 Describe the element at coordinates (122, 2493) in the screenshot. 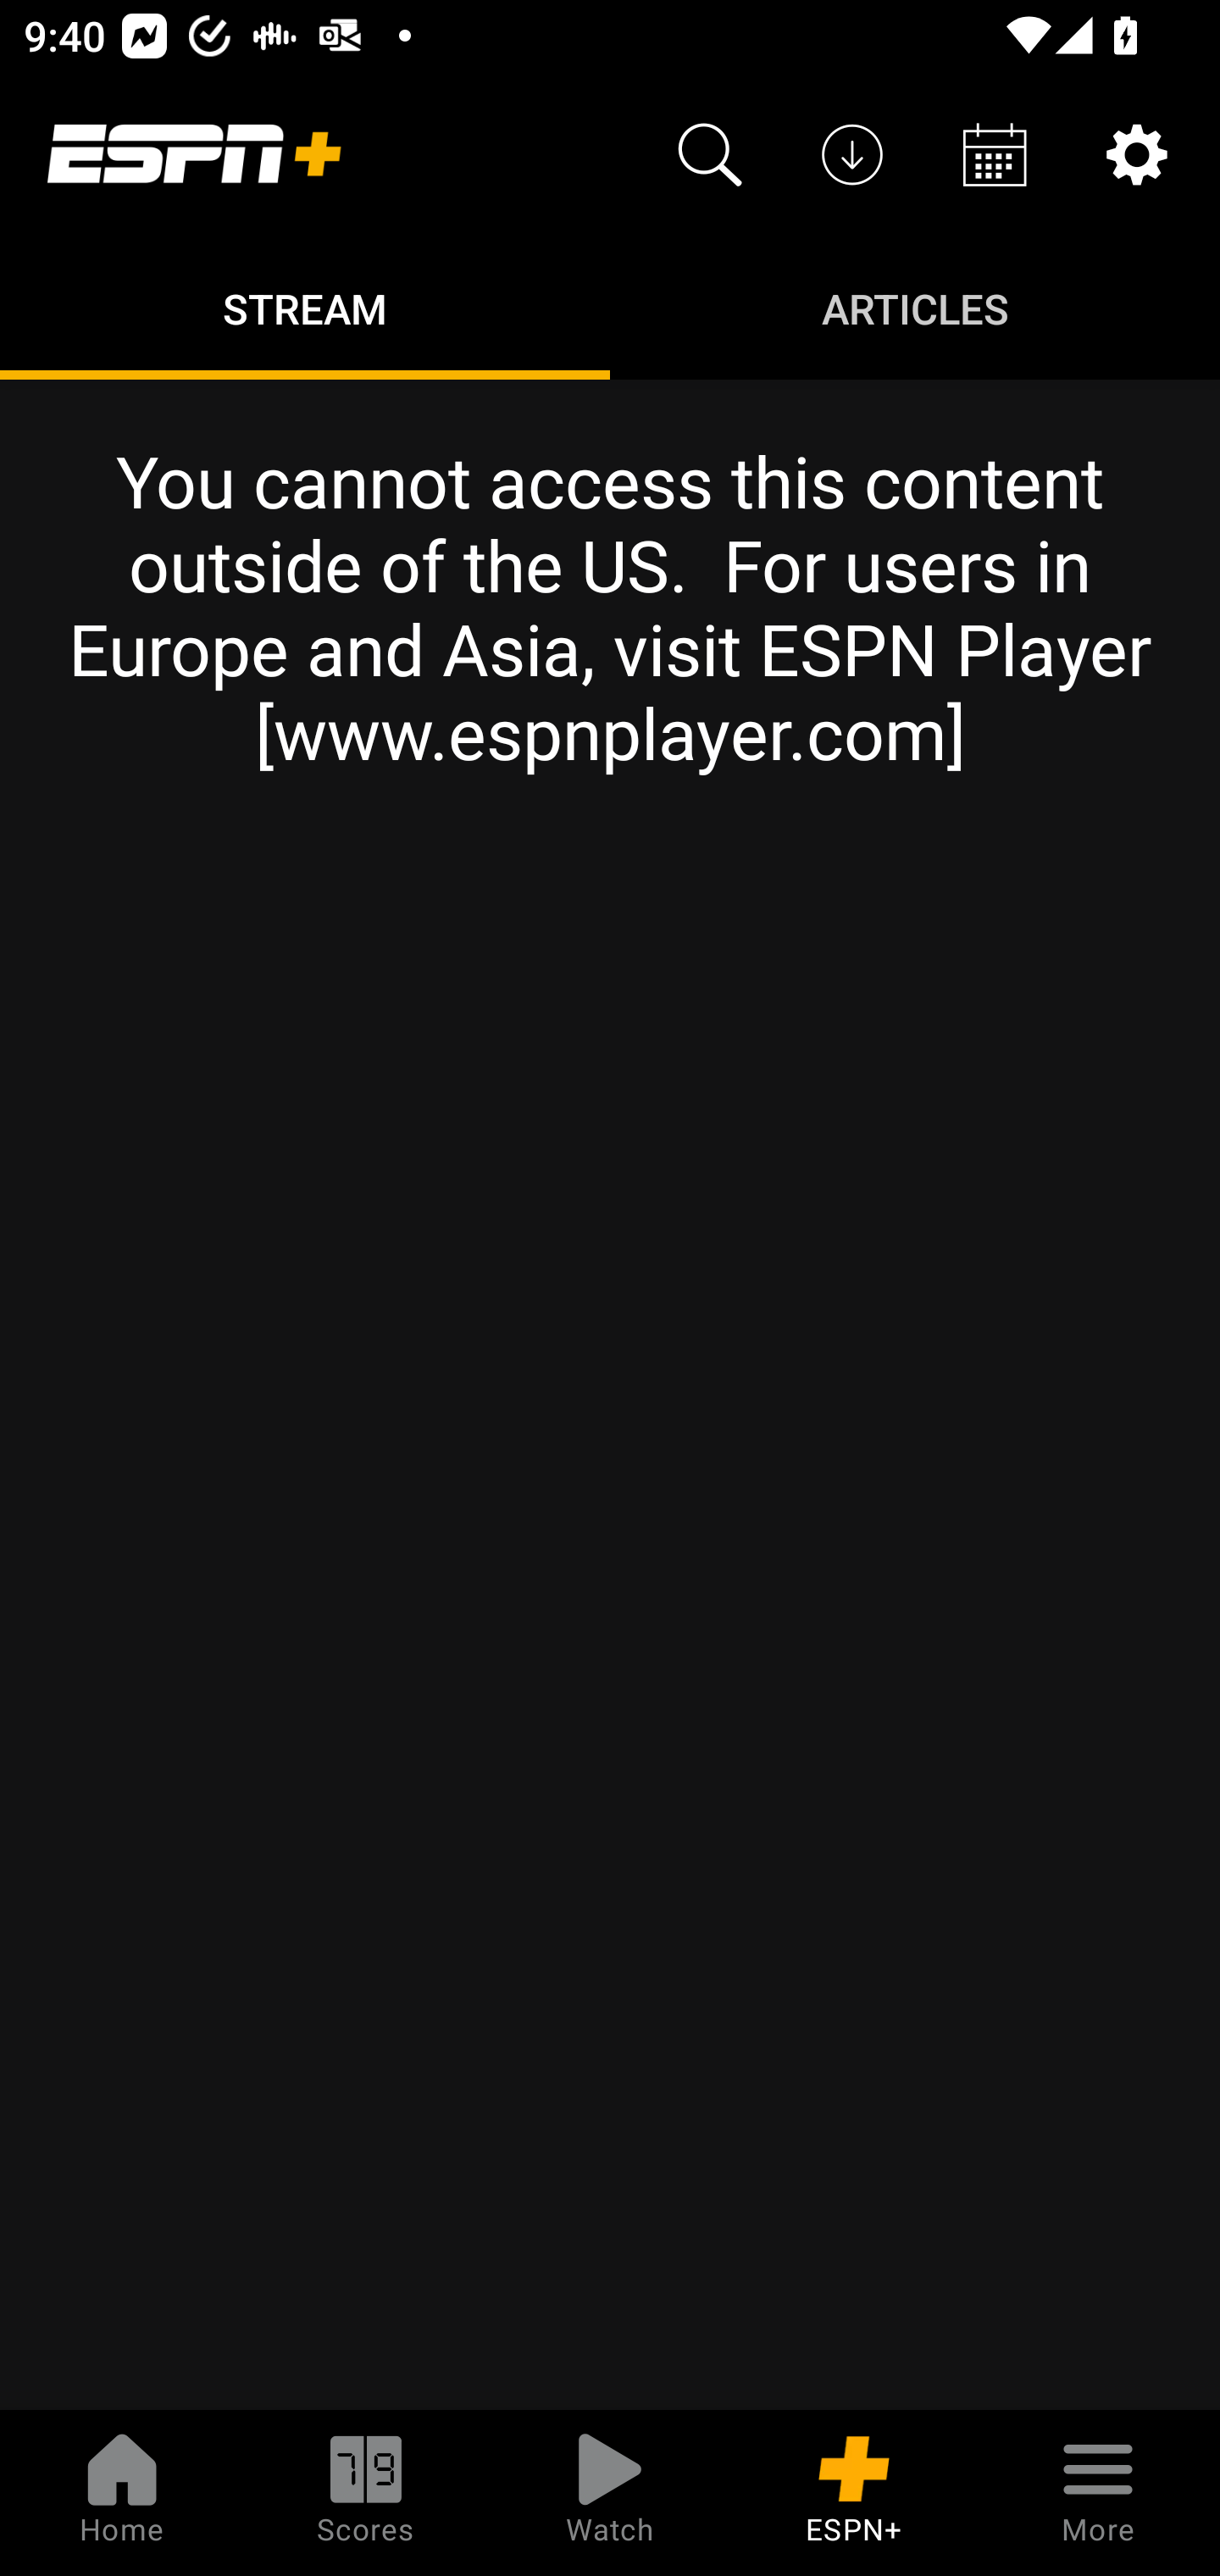

I see `Home` at that location.